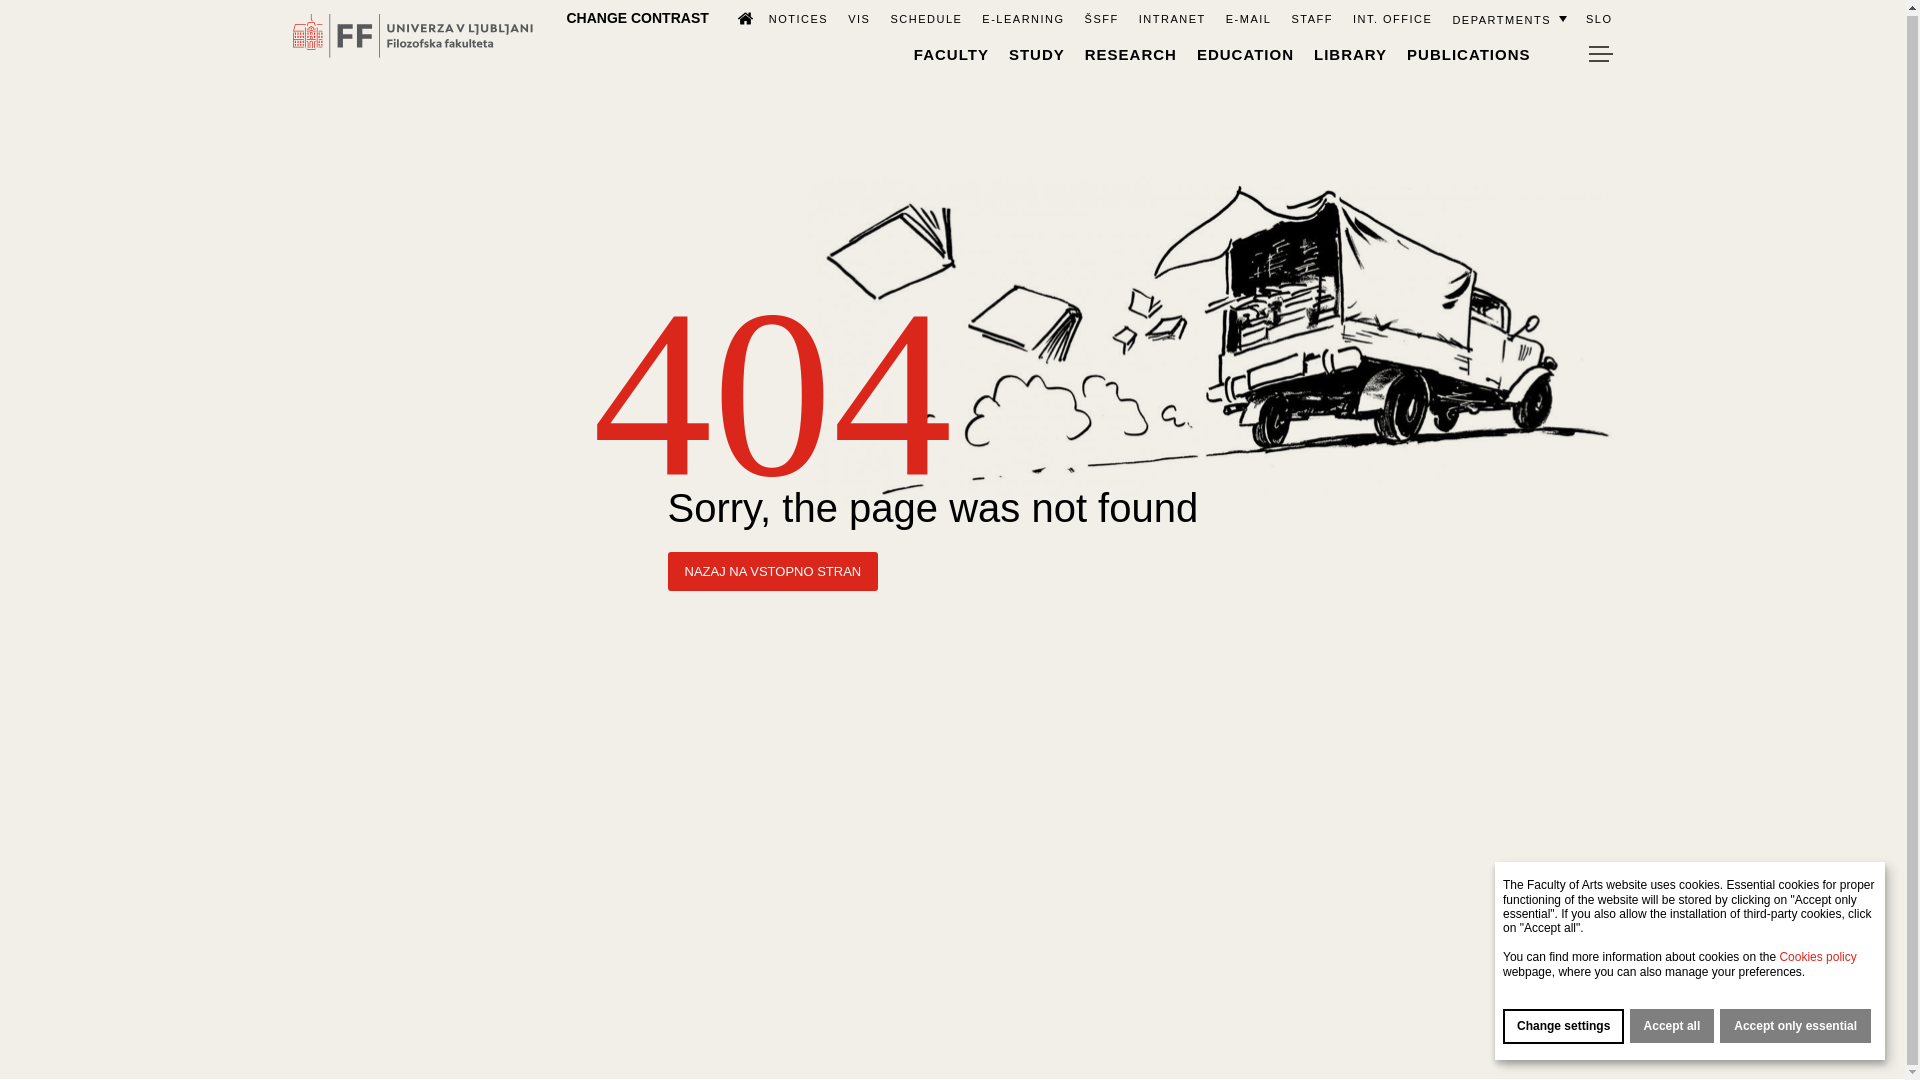  Describe the element at coordinates (1508, 17) in the screenshot. I see `DEPARTMENTS` at that location.